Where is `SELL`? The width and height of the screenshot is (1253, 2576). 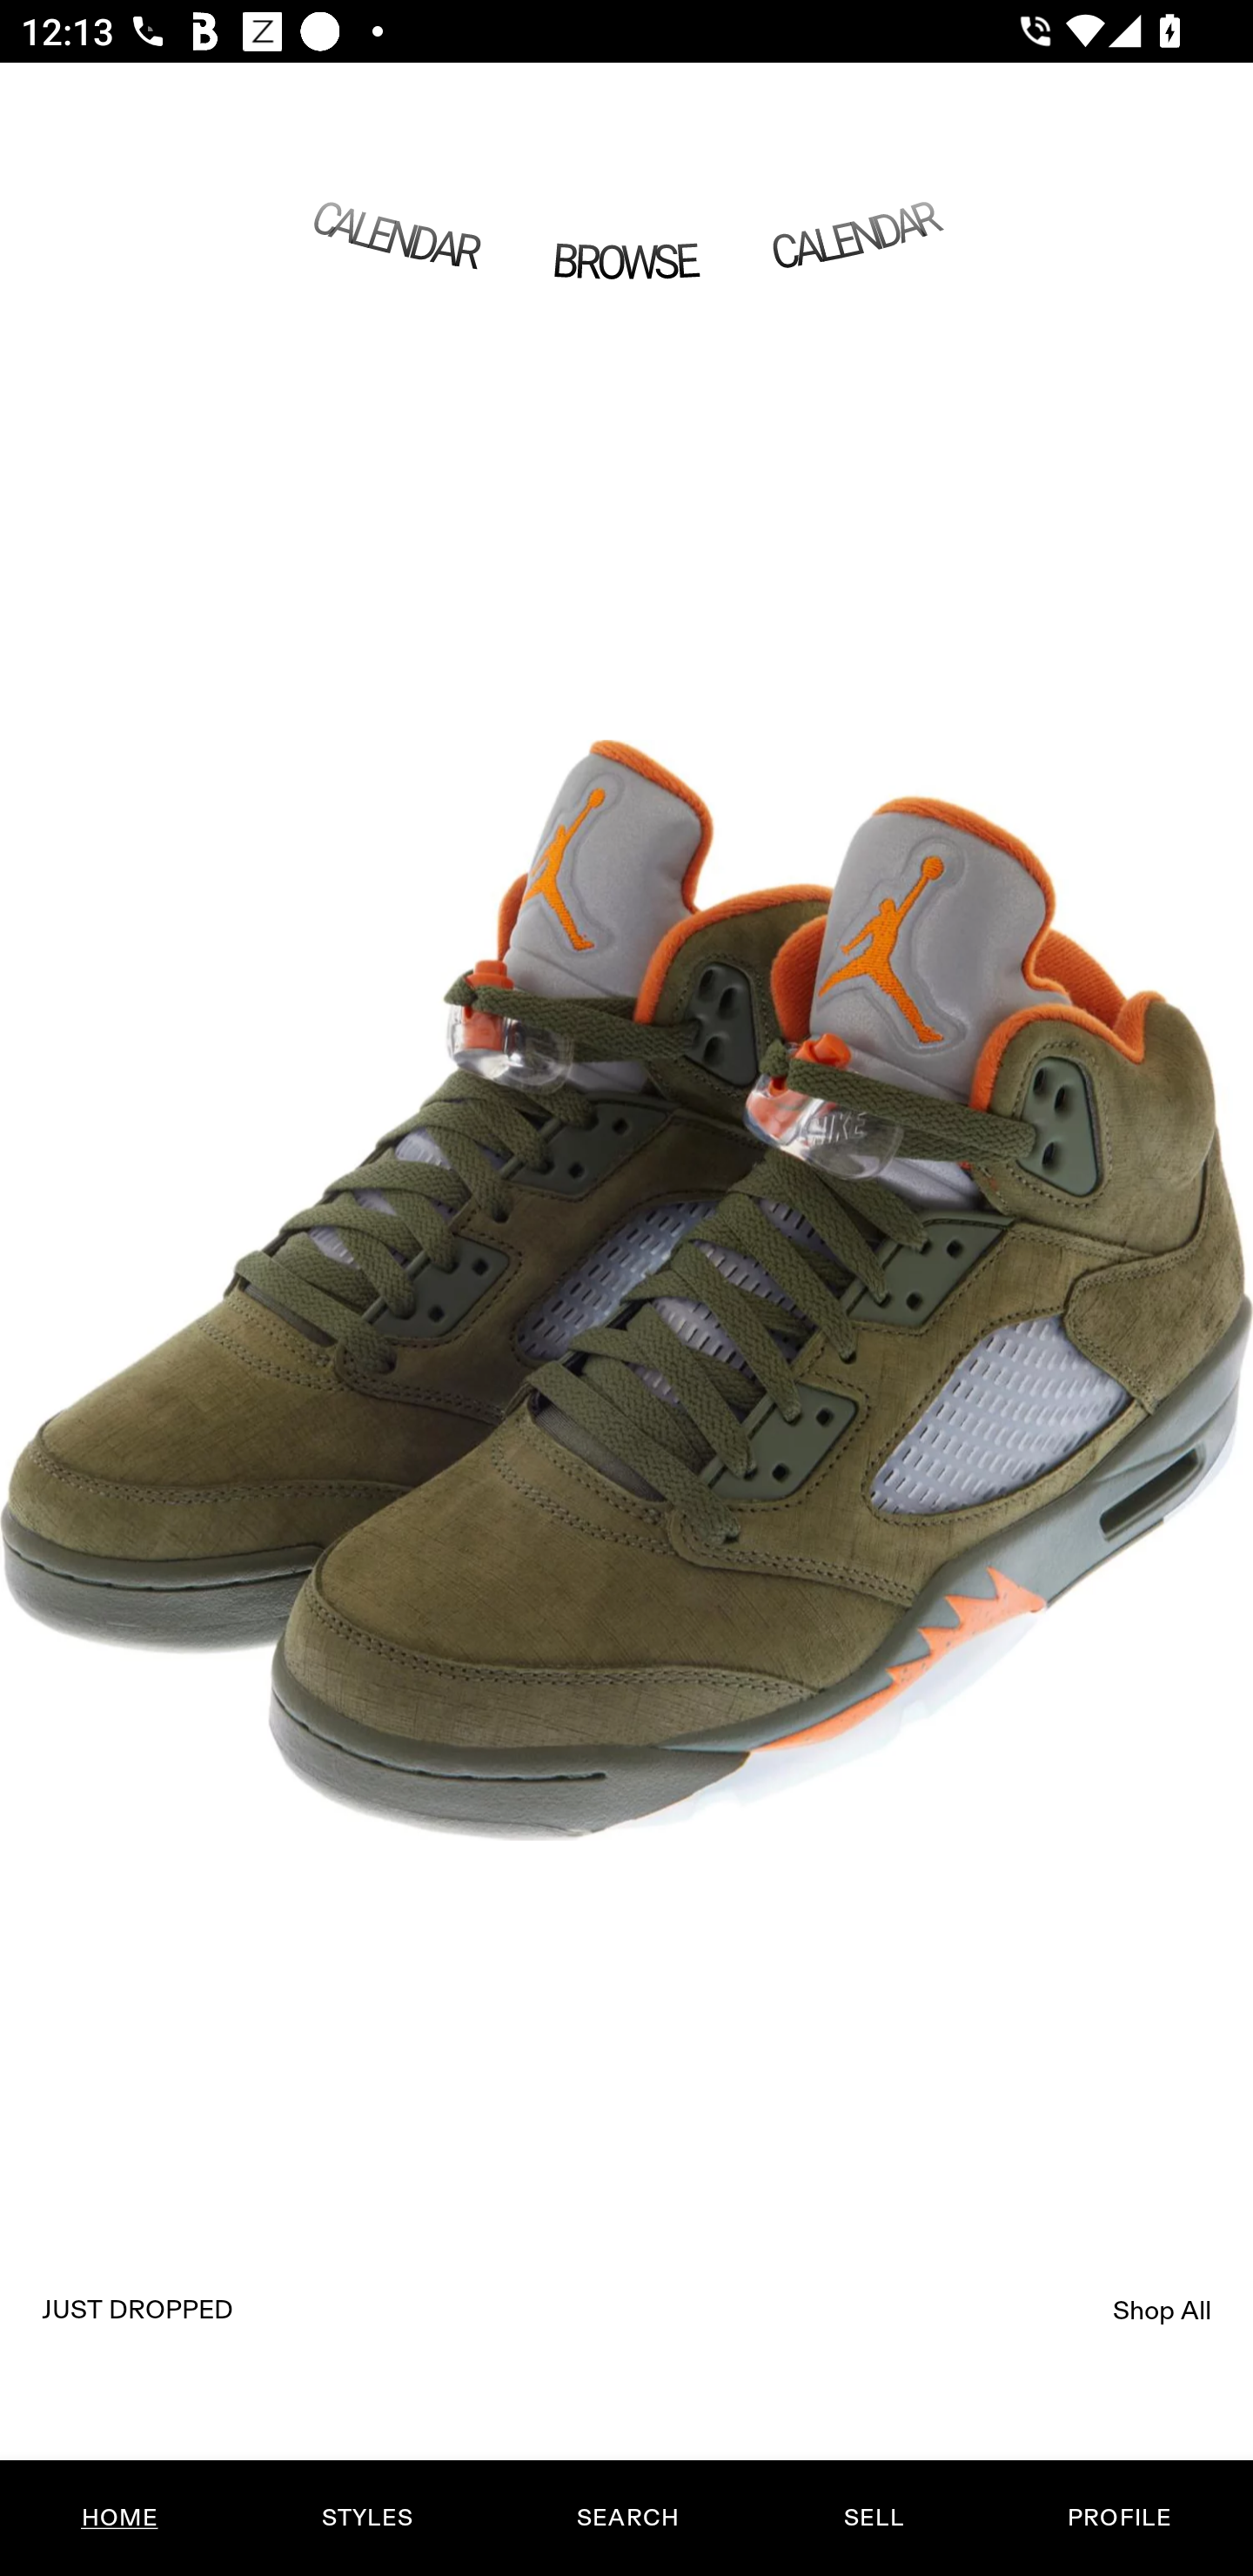
SELL is located at coordinates (873, 2518).